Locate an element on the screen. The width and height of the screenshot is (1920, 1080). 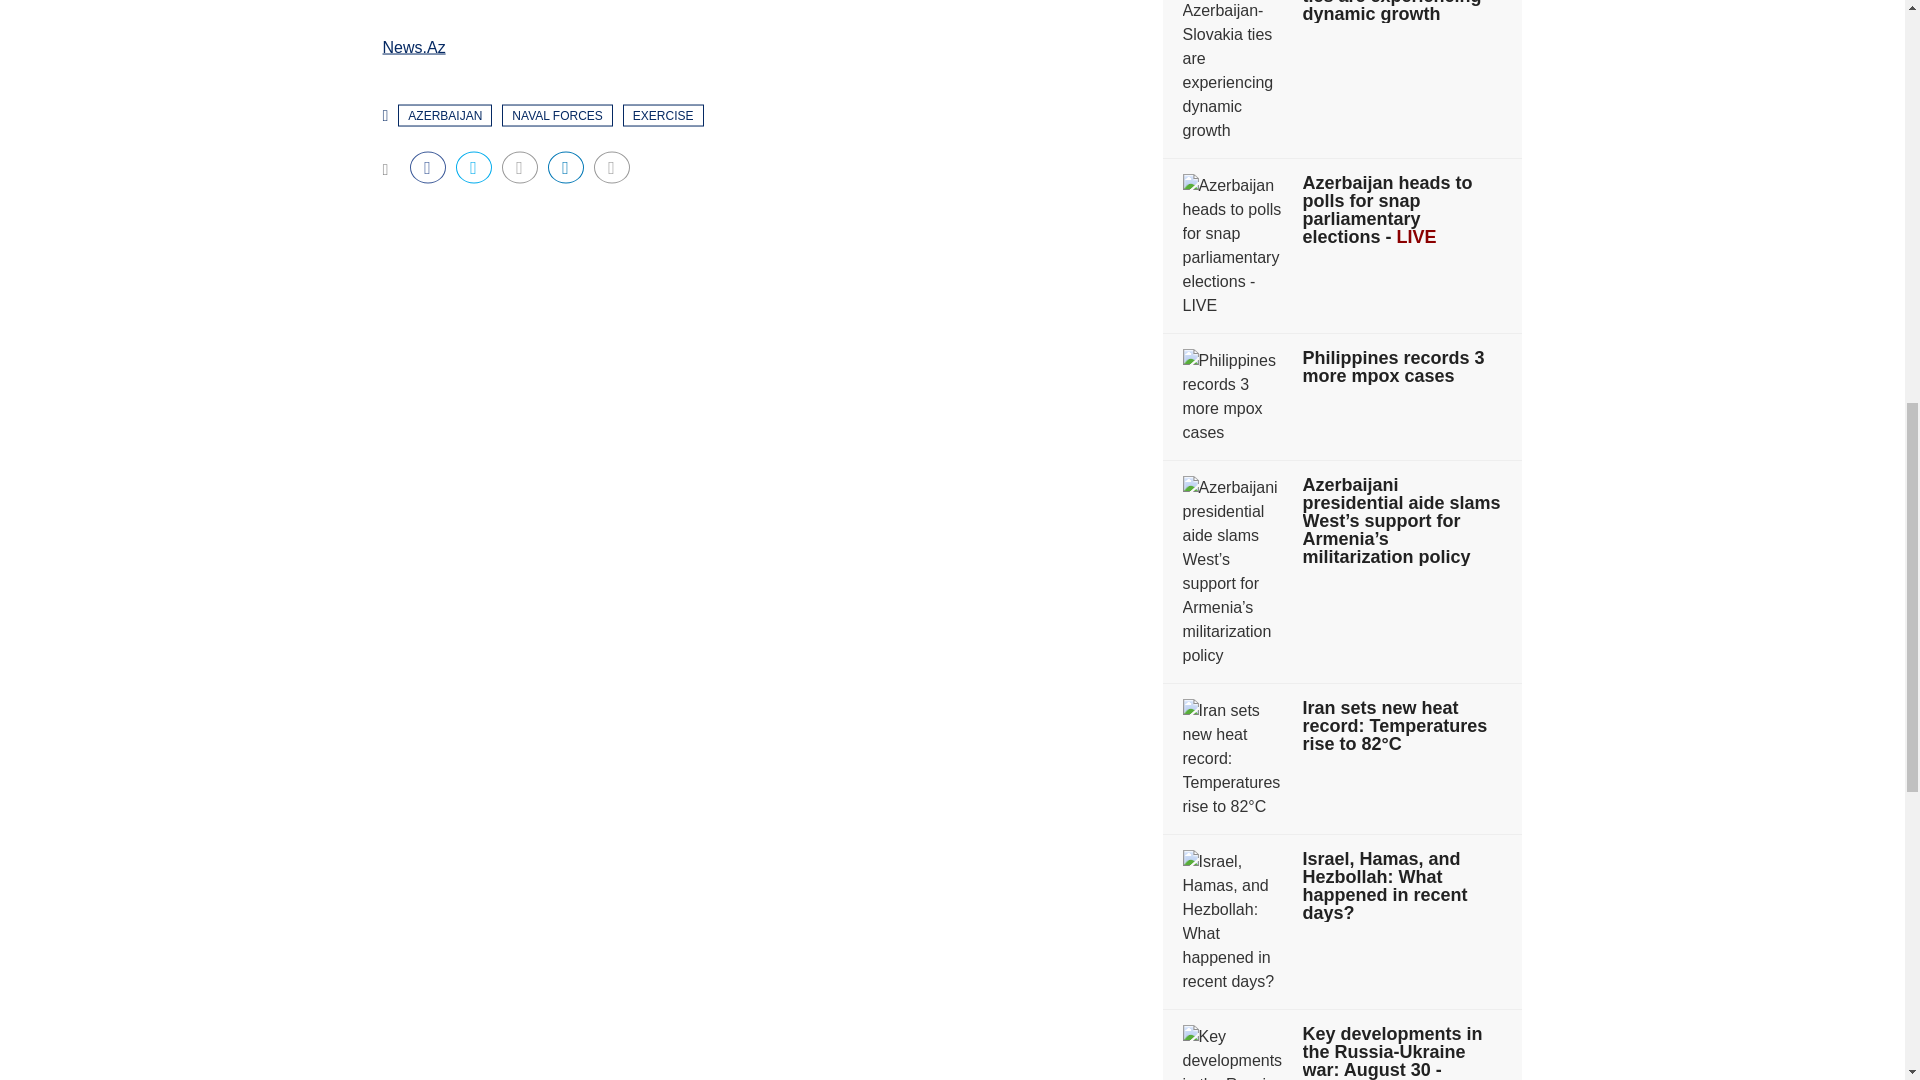
NAVAL FORCES is located at coordinates (556, 114).